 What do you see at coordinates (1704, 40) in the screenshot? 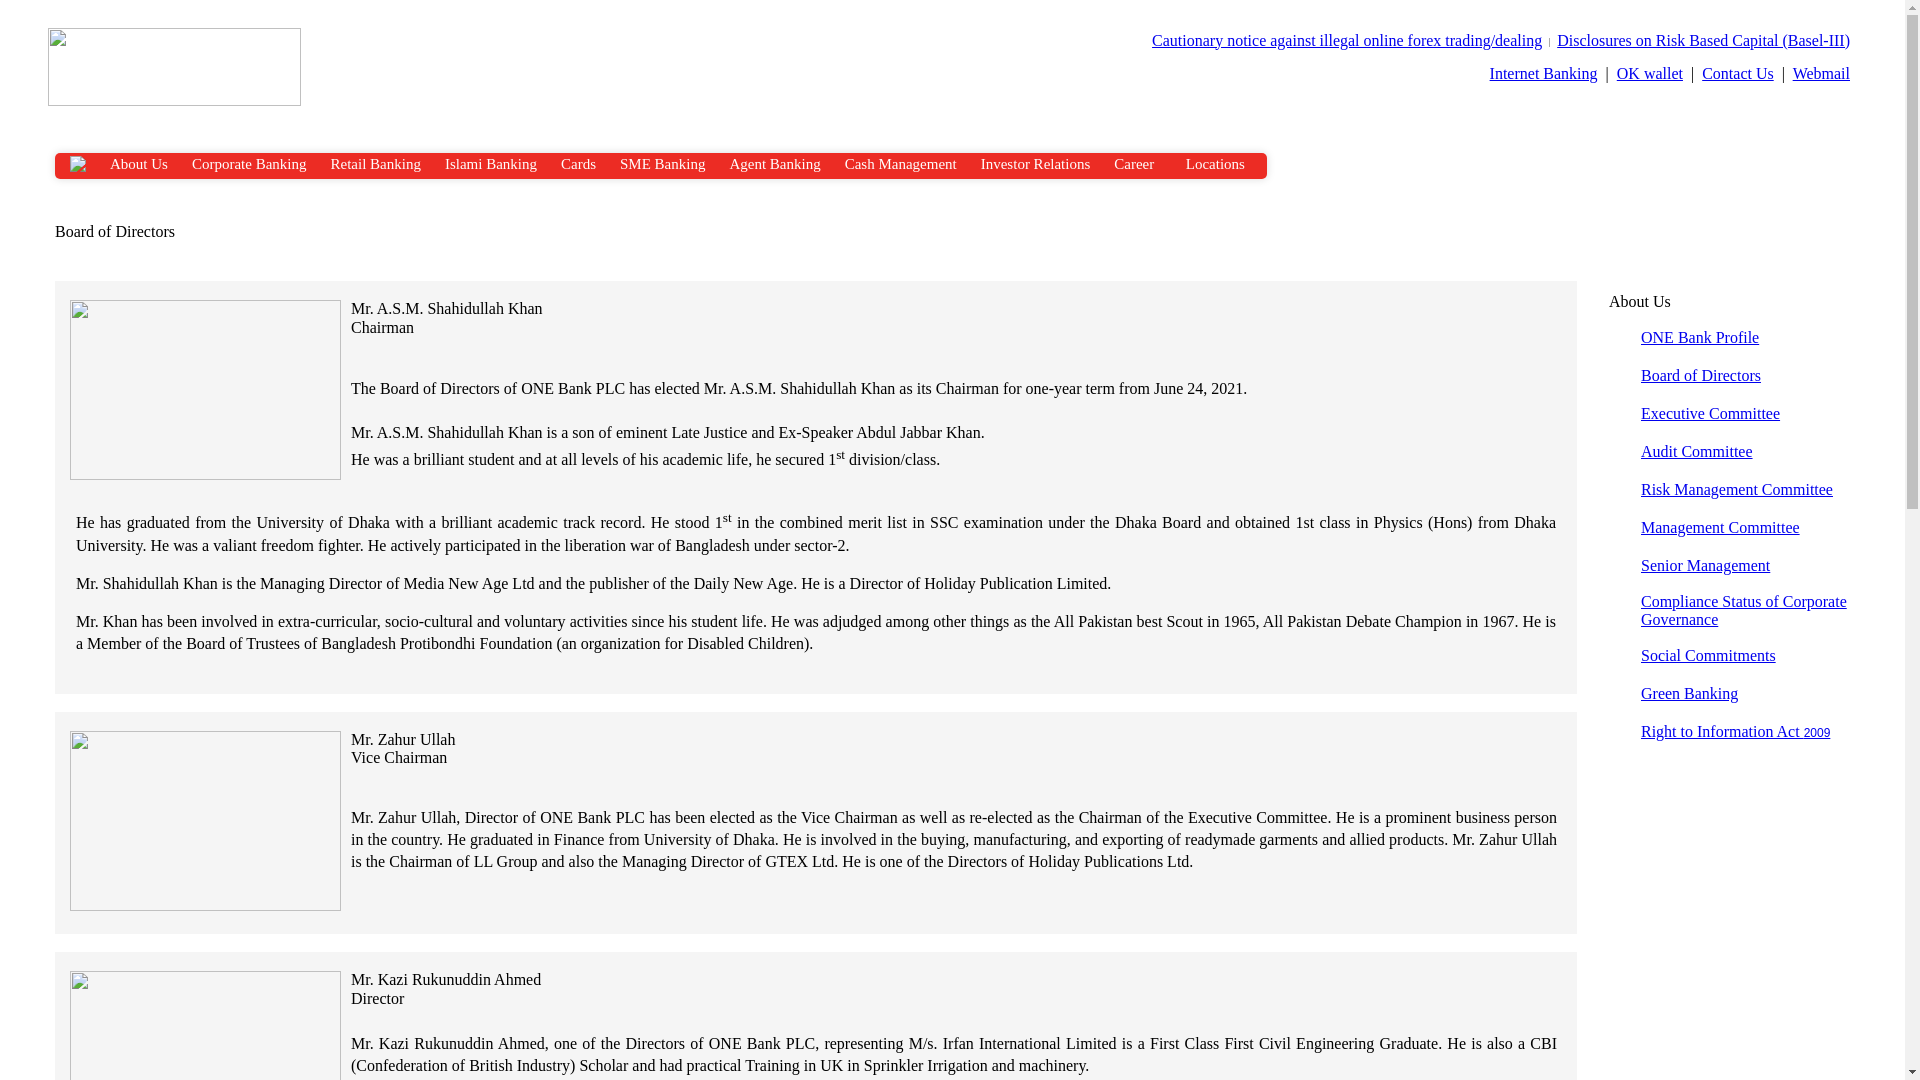
I see `Disclosures on Risk Based Capital (Basel-III)` at bounding box center [1704, 40].